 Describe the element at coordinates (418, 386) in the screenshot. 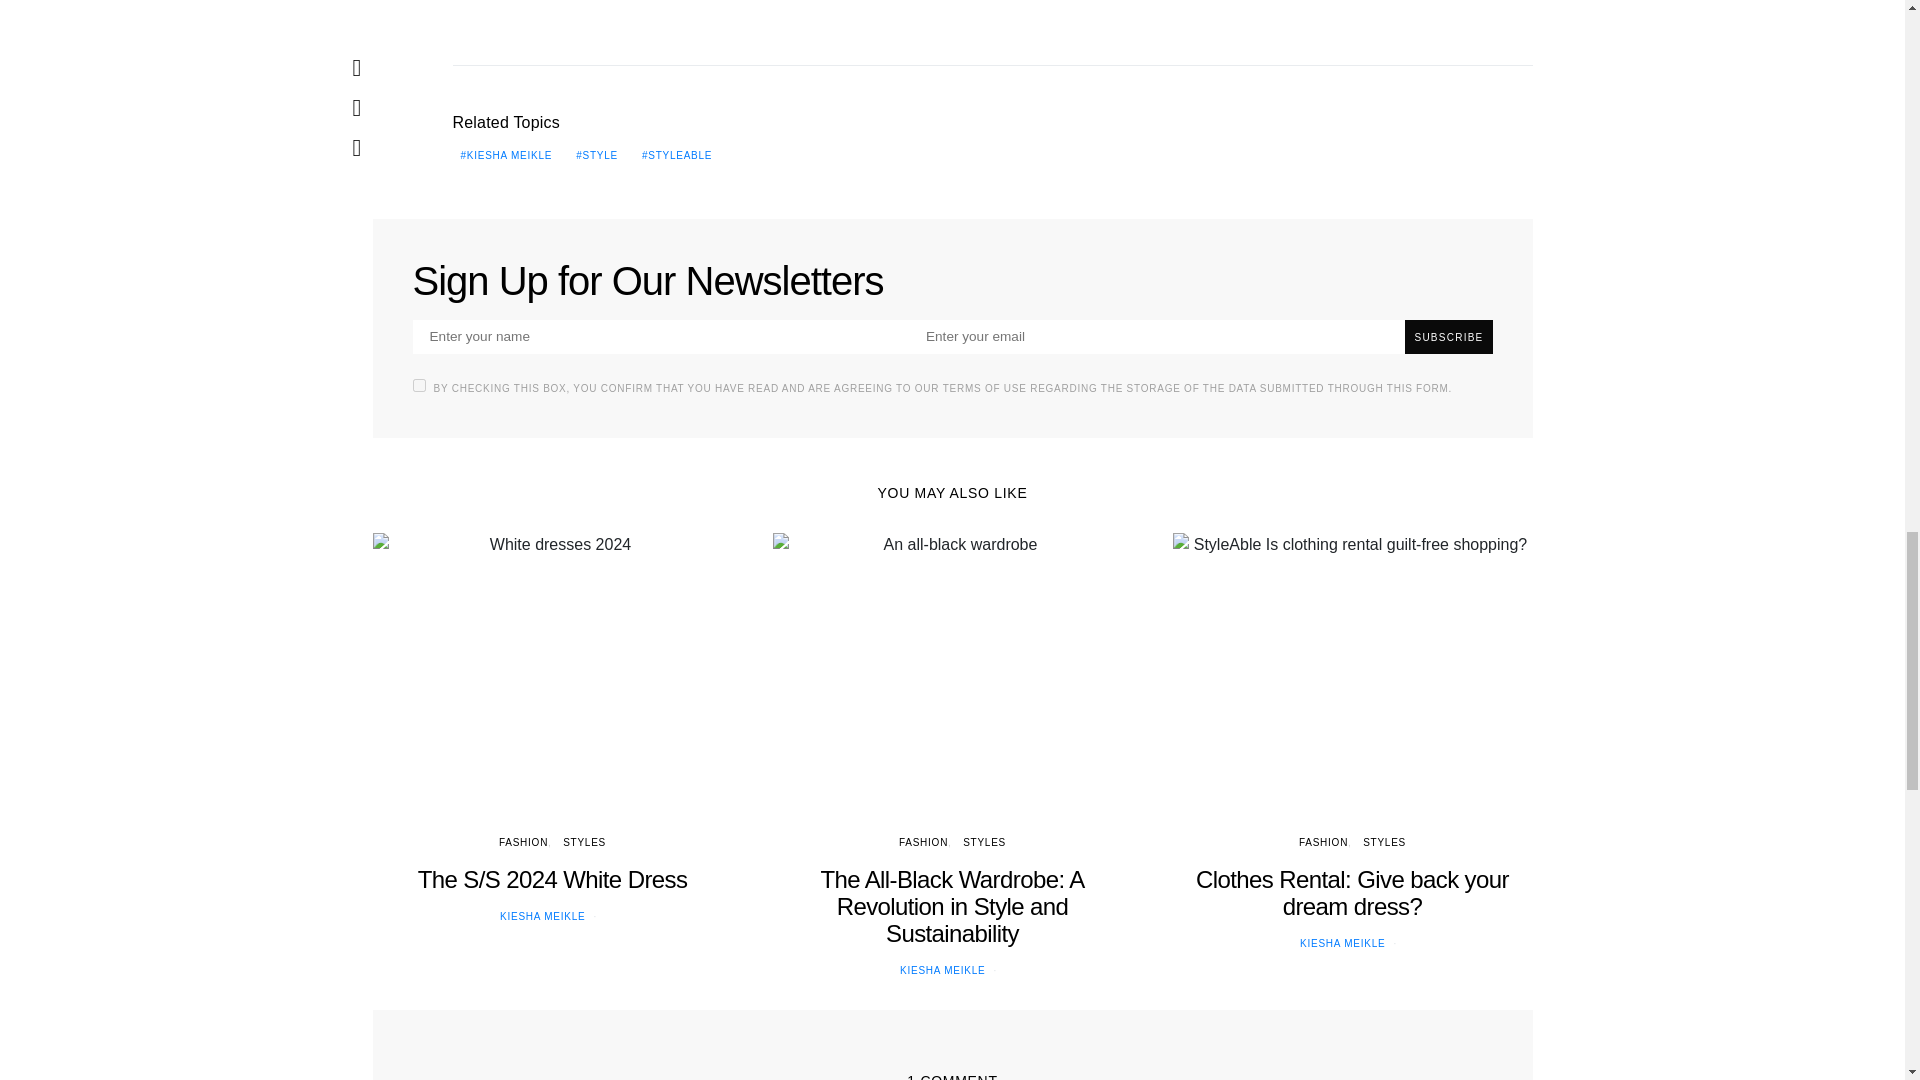

I see `on` at that location.